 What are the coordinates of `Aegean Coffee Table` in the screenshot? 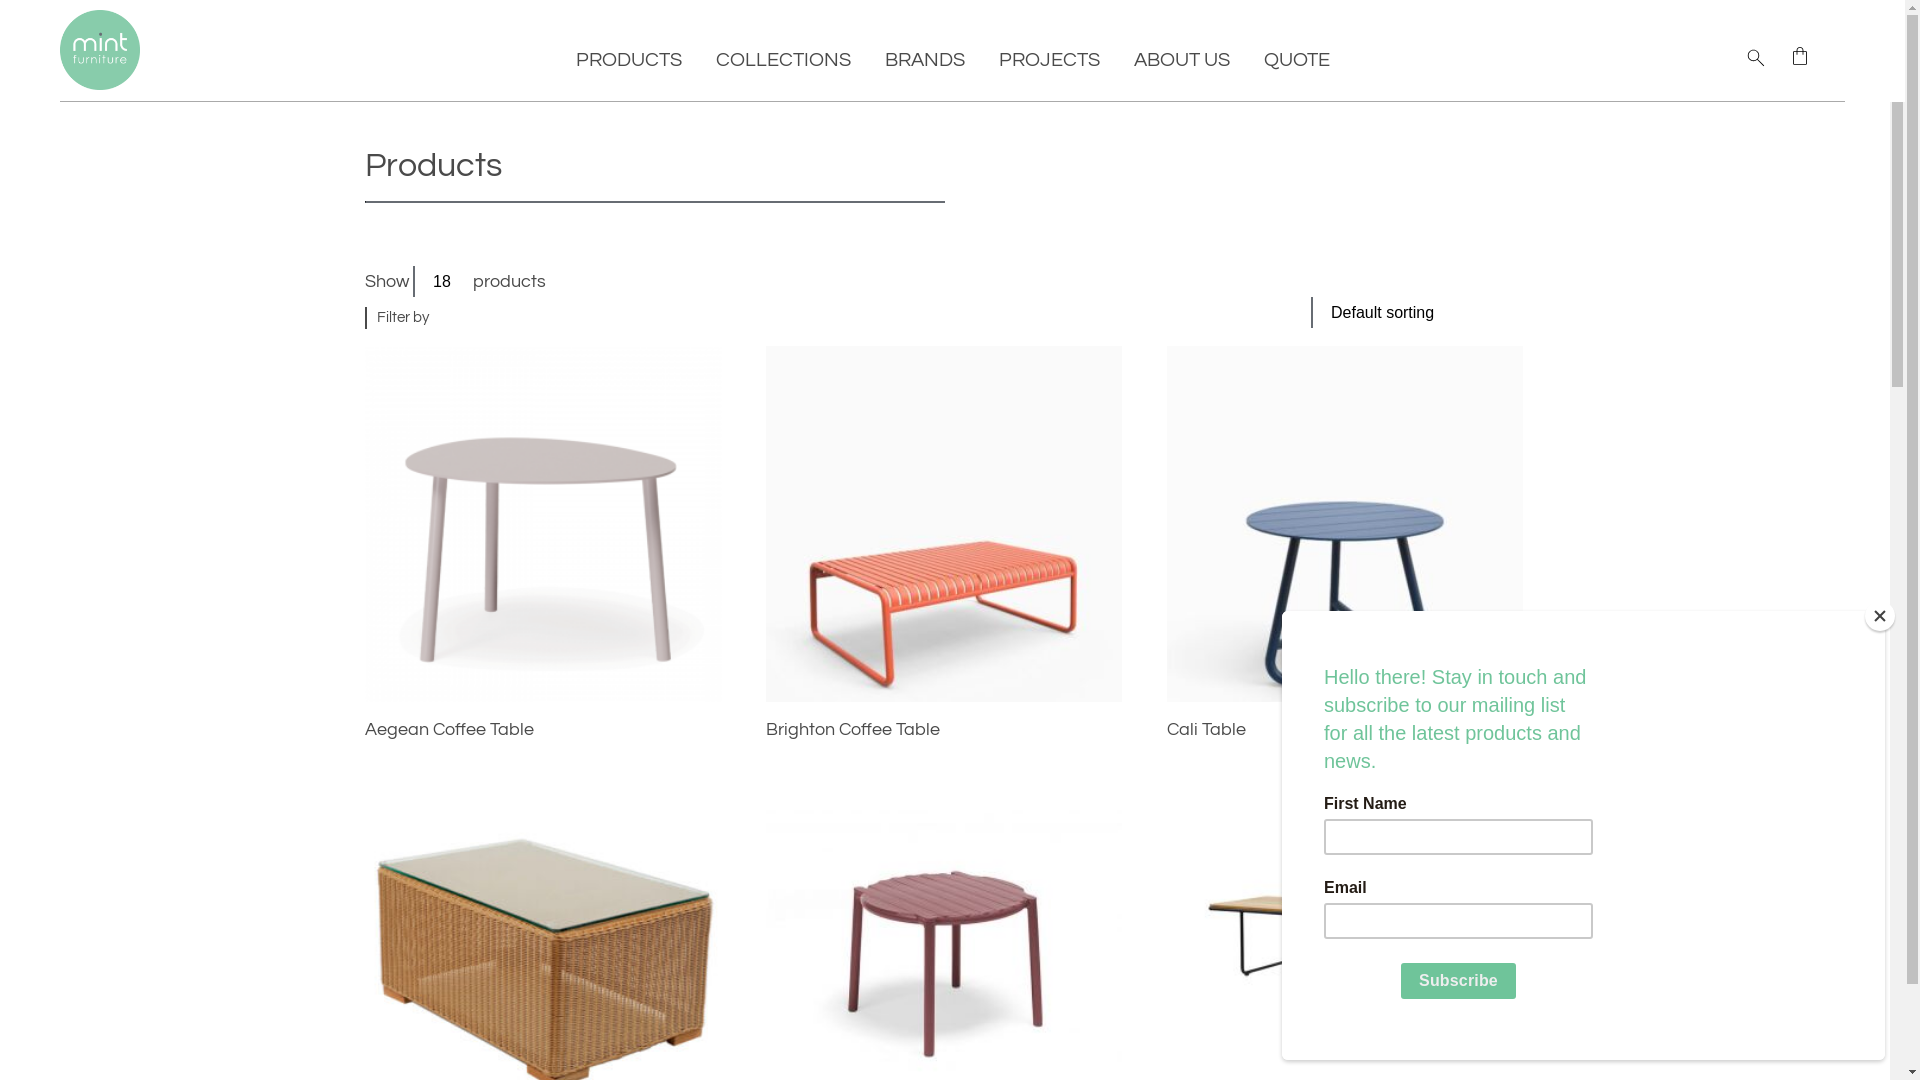 It's located at (544, 730).